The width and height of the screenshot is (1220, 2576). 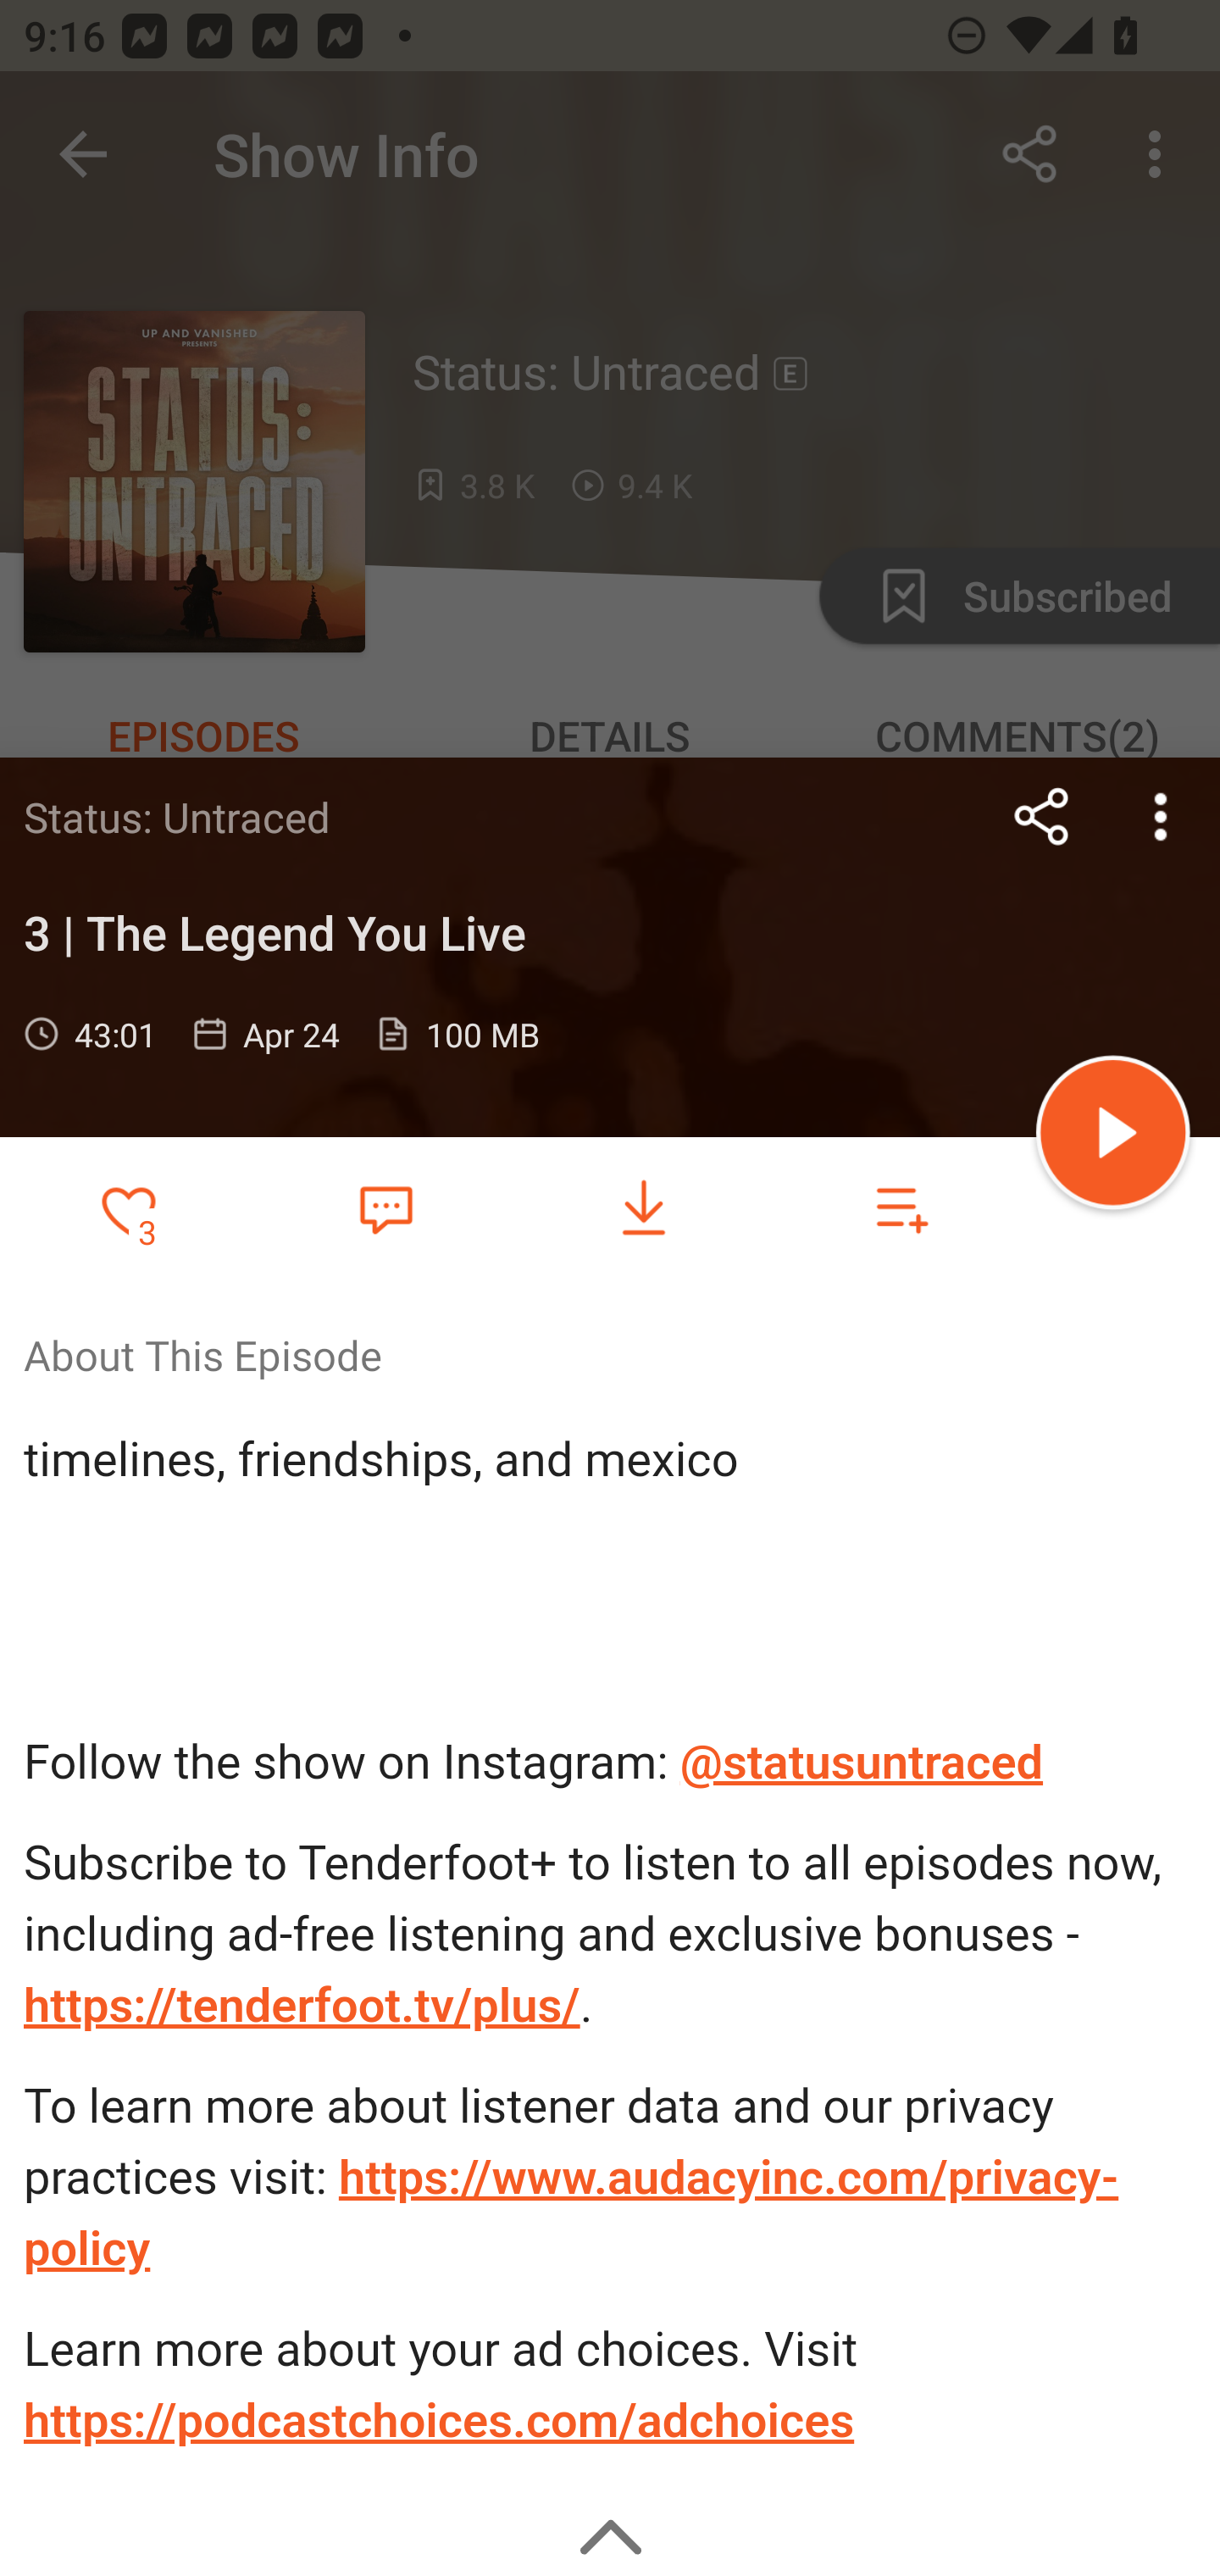 I want to click on @statusuntraced, so click(x=862, y=1763).